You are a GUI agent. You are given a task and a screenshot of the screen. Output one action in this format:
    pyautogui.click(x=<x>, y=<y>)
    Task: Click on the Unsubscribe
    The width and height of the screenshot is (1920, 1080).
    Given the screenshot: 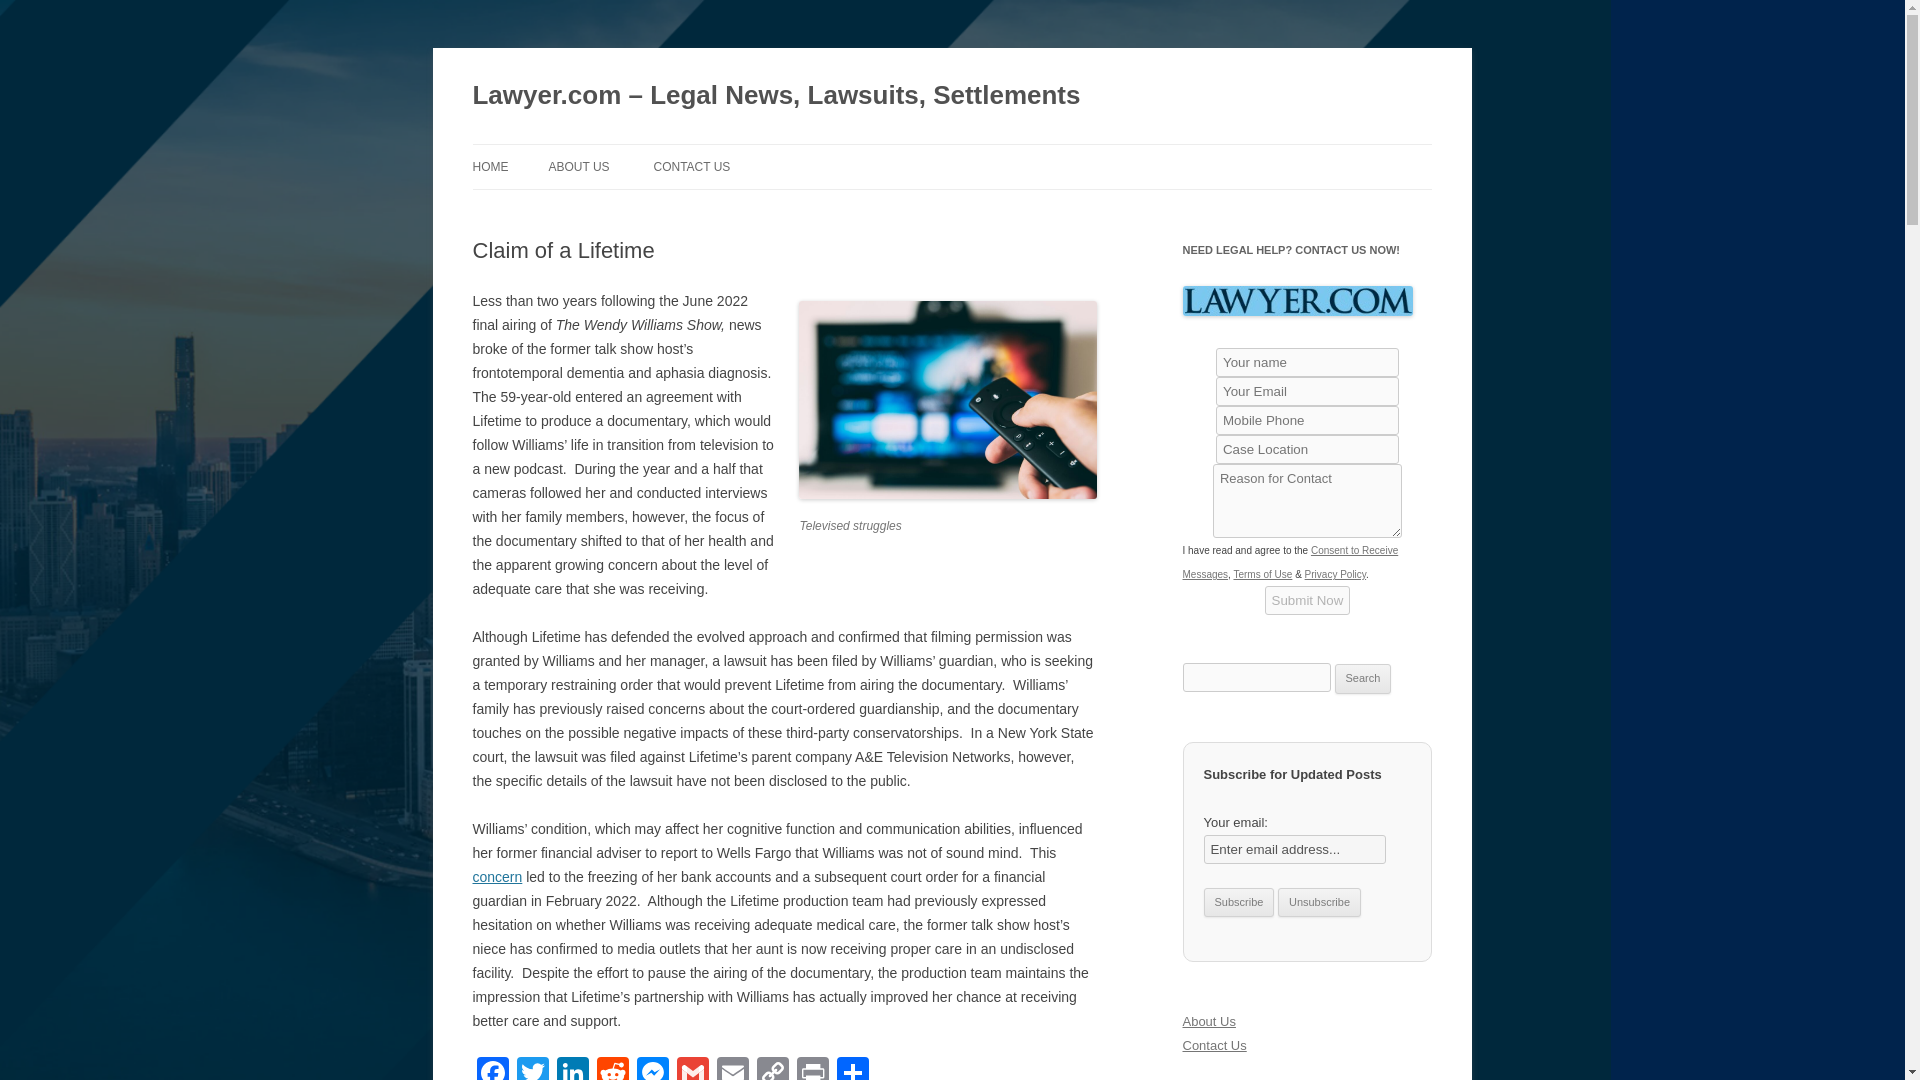 What is the action you would take?
    pyautogui.click(x=1320, y=902)
    